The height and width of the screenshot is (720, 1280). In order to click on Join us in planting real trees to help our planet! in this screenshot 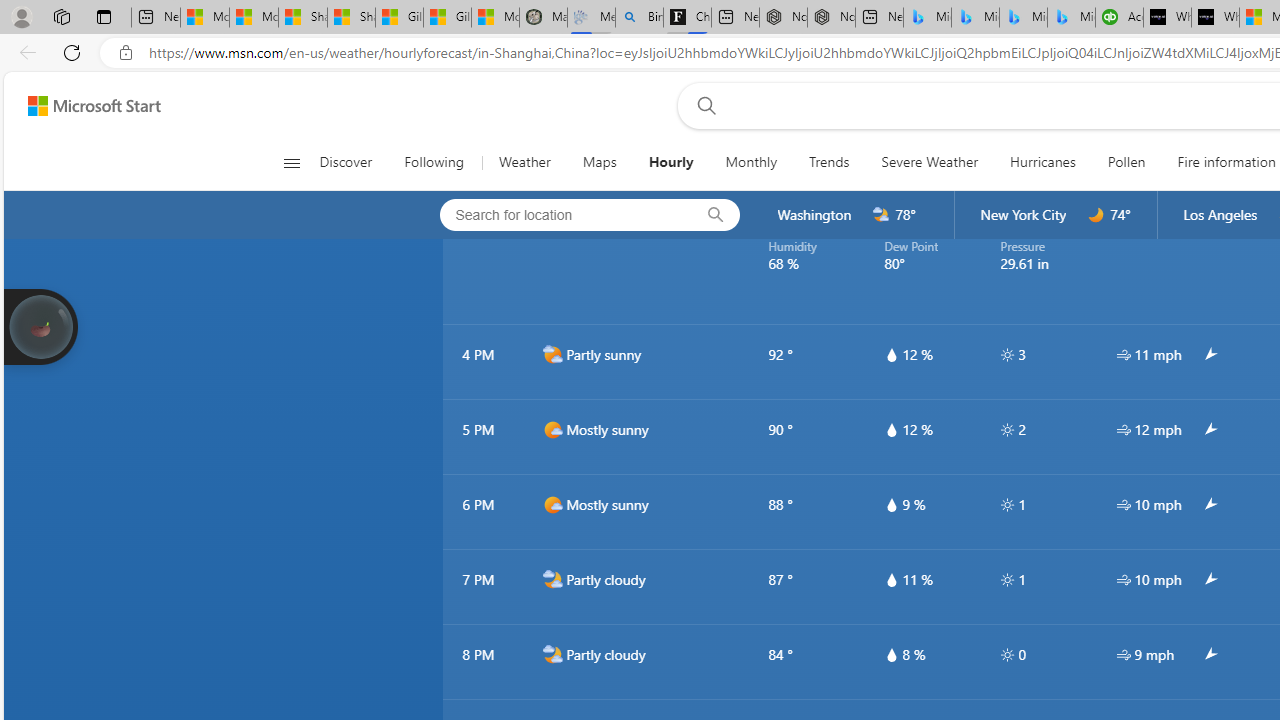, I will do `click(40, 325)`.